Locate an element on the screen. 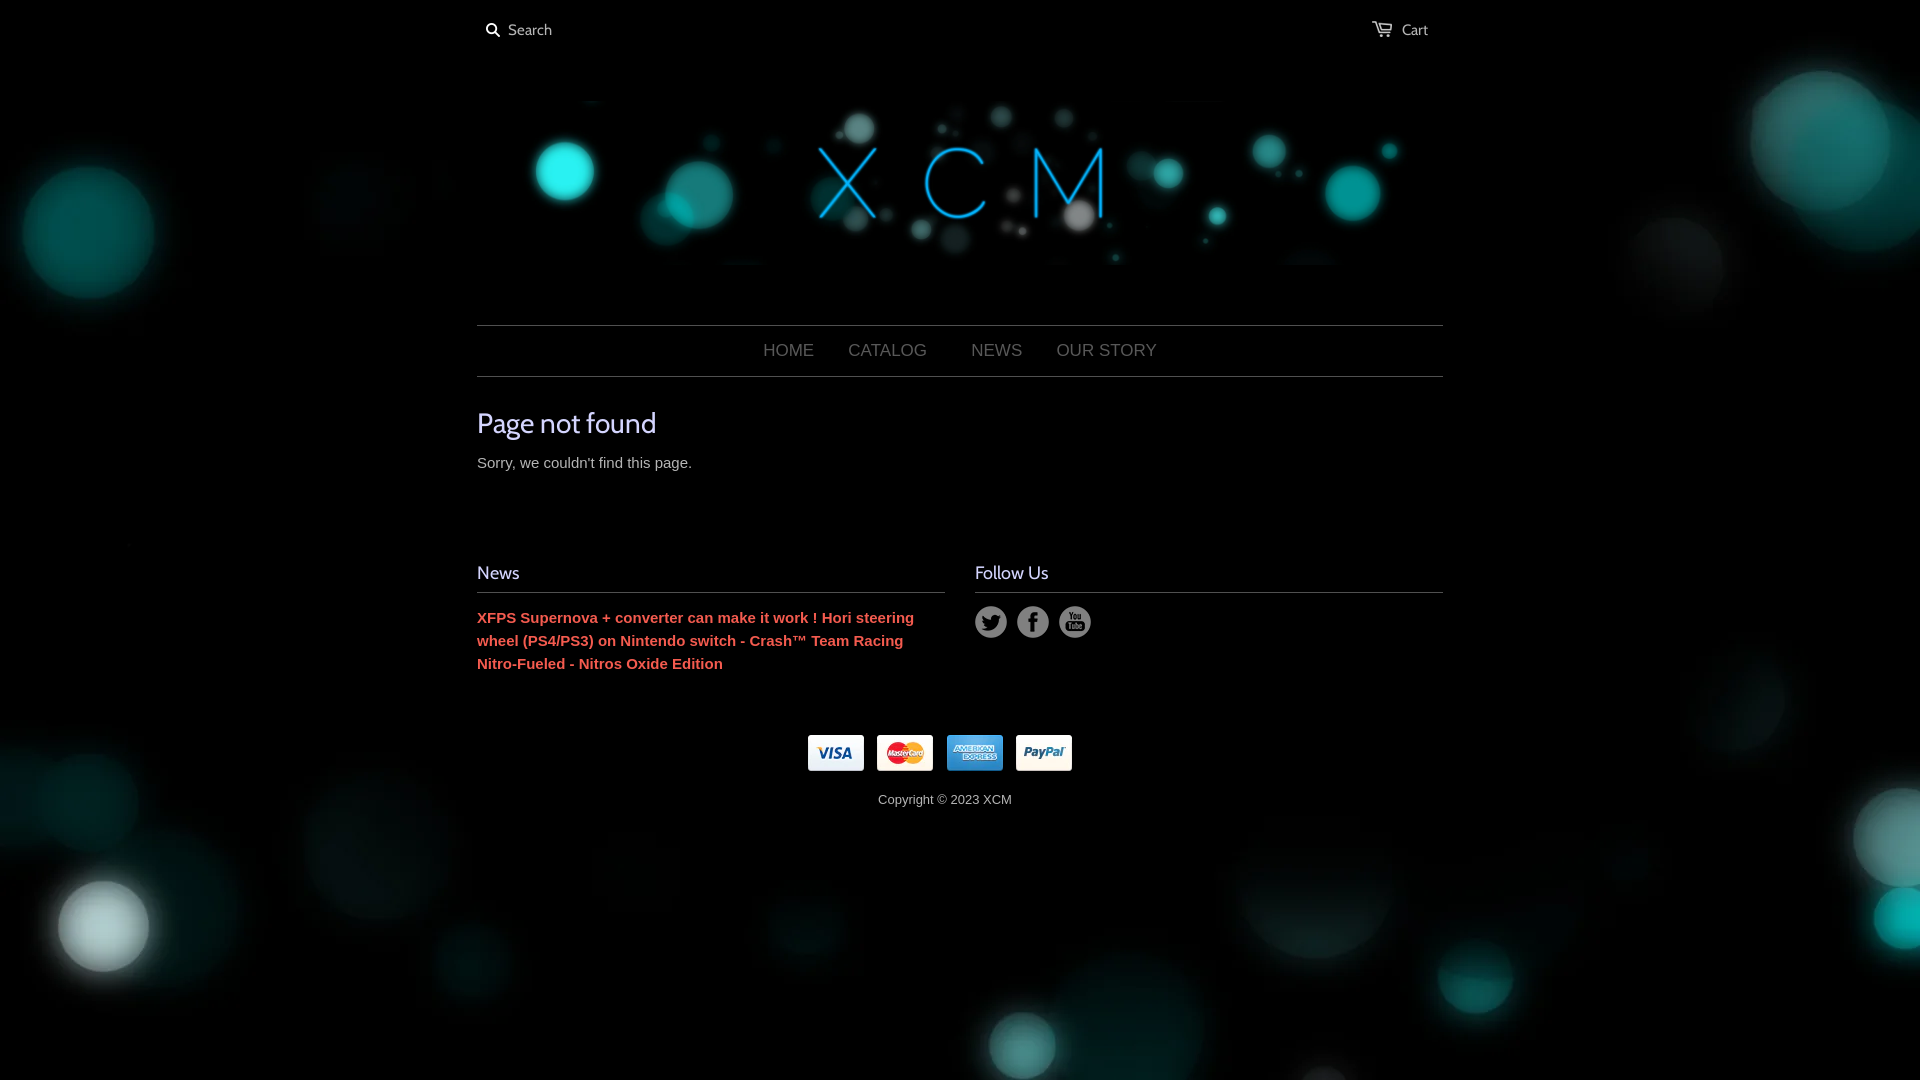 The height and width of the screenshot is (1080, 1920). OUR STORY is located at coordinates (1106, 351).